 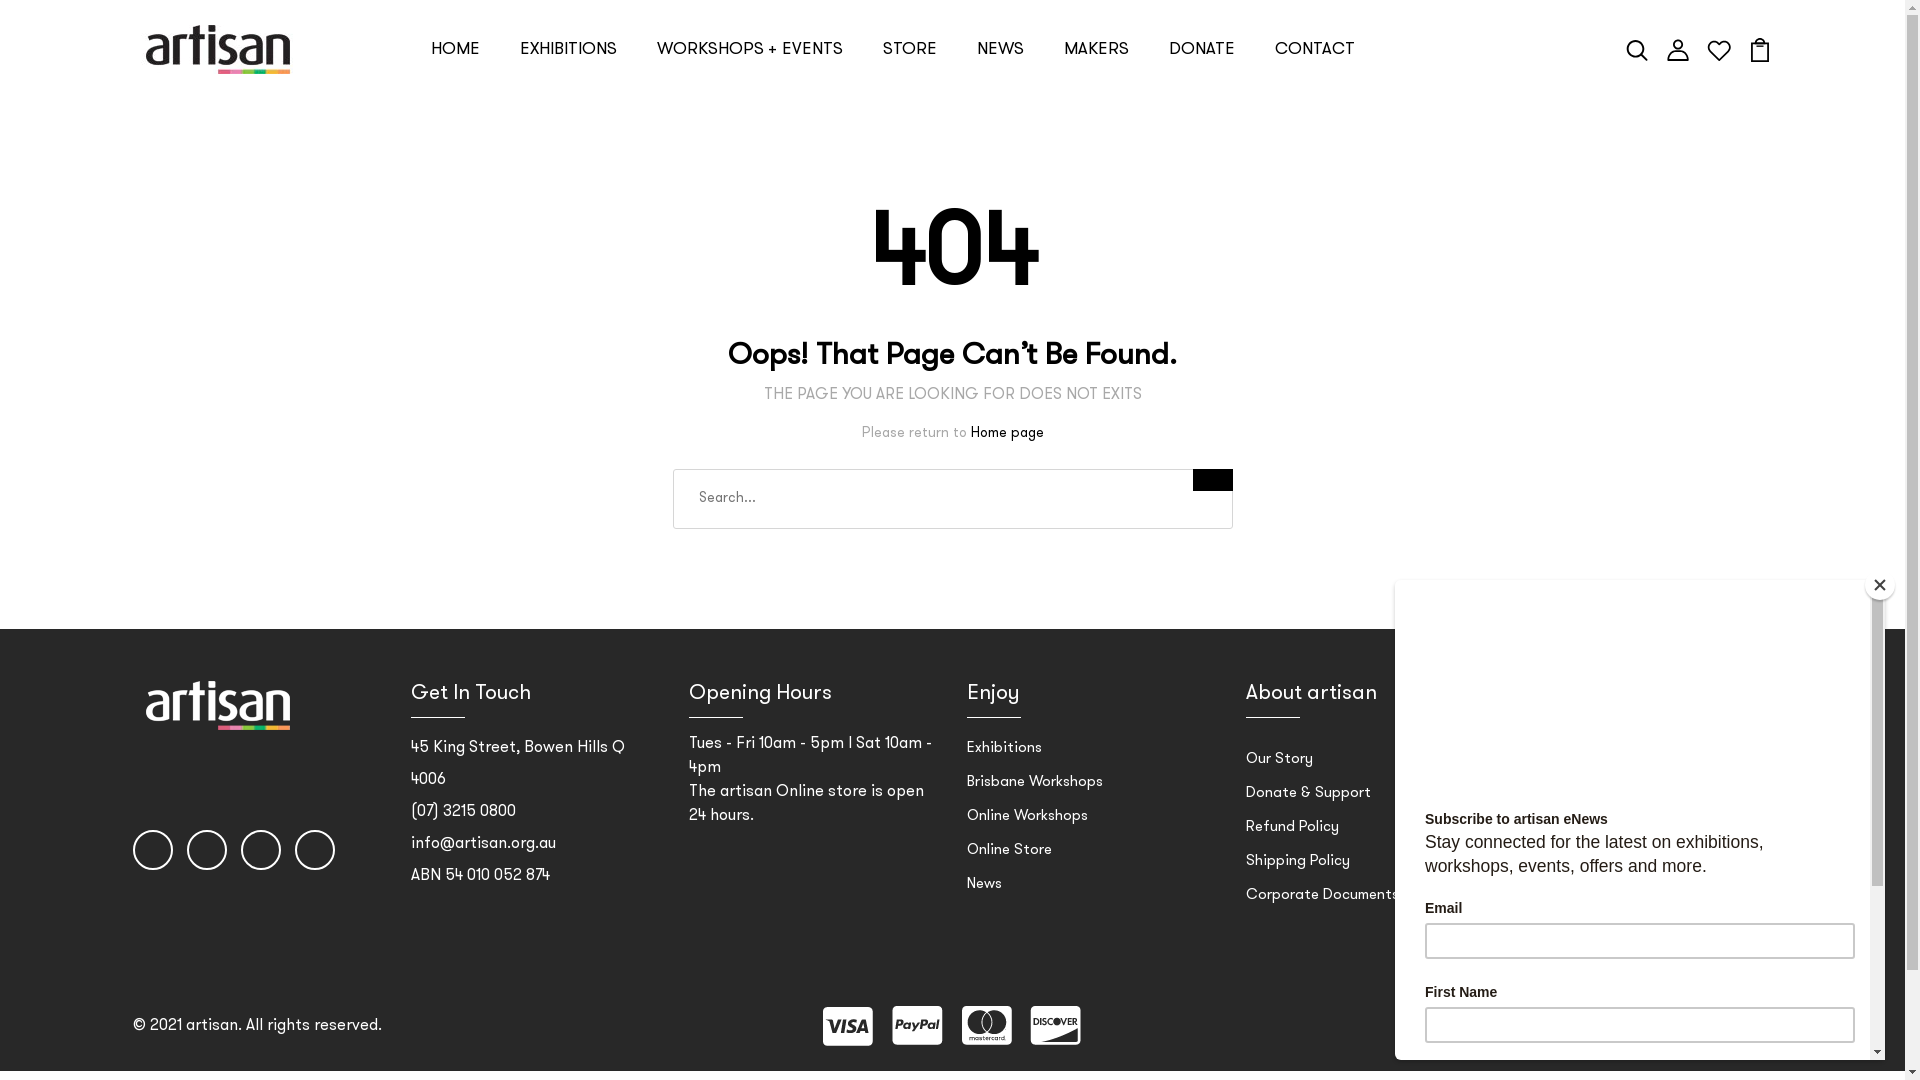 I want to click on image/svg+xml, so click(x=1678, y=93).